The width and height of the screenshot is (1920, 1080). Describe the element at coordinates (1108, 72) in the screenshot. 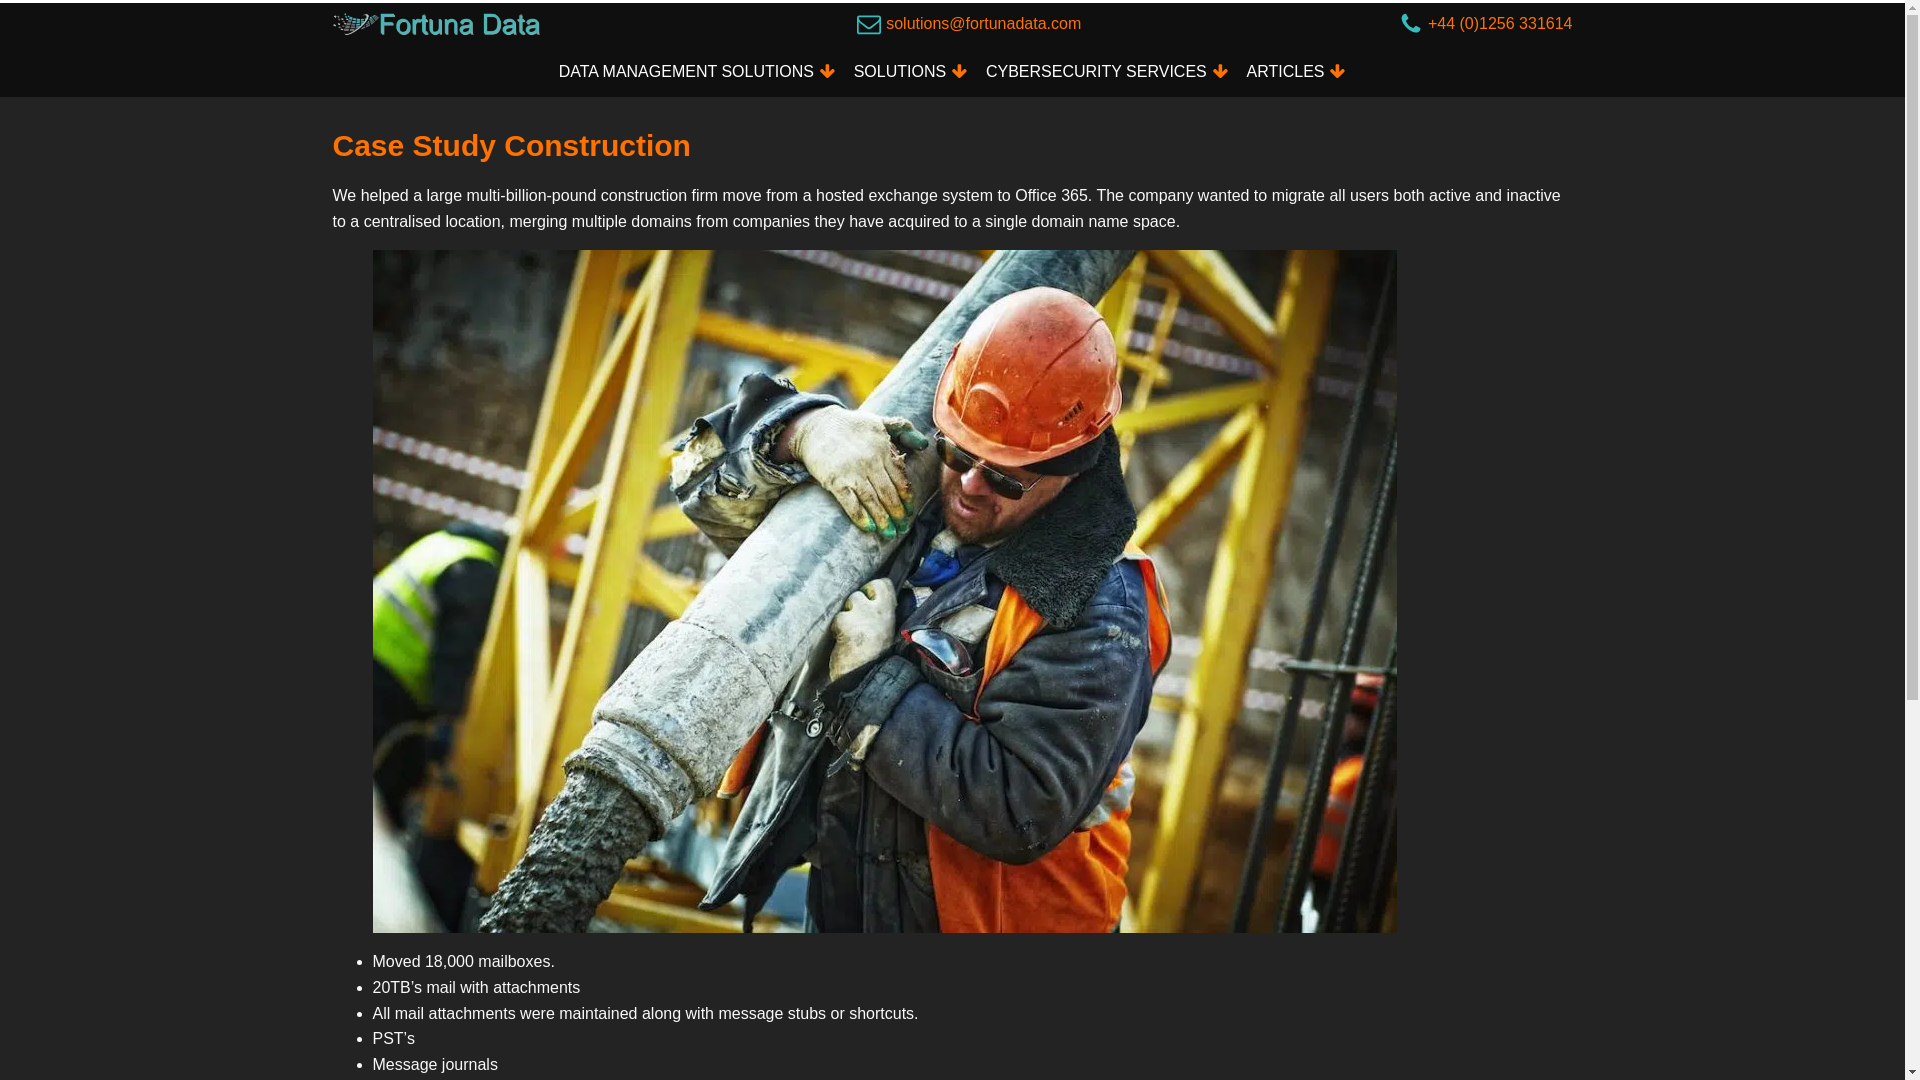

I see `CYBERSECURITY SERVICES` at that location.